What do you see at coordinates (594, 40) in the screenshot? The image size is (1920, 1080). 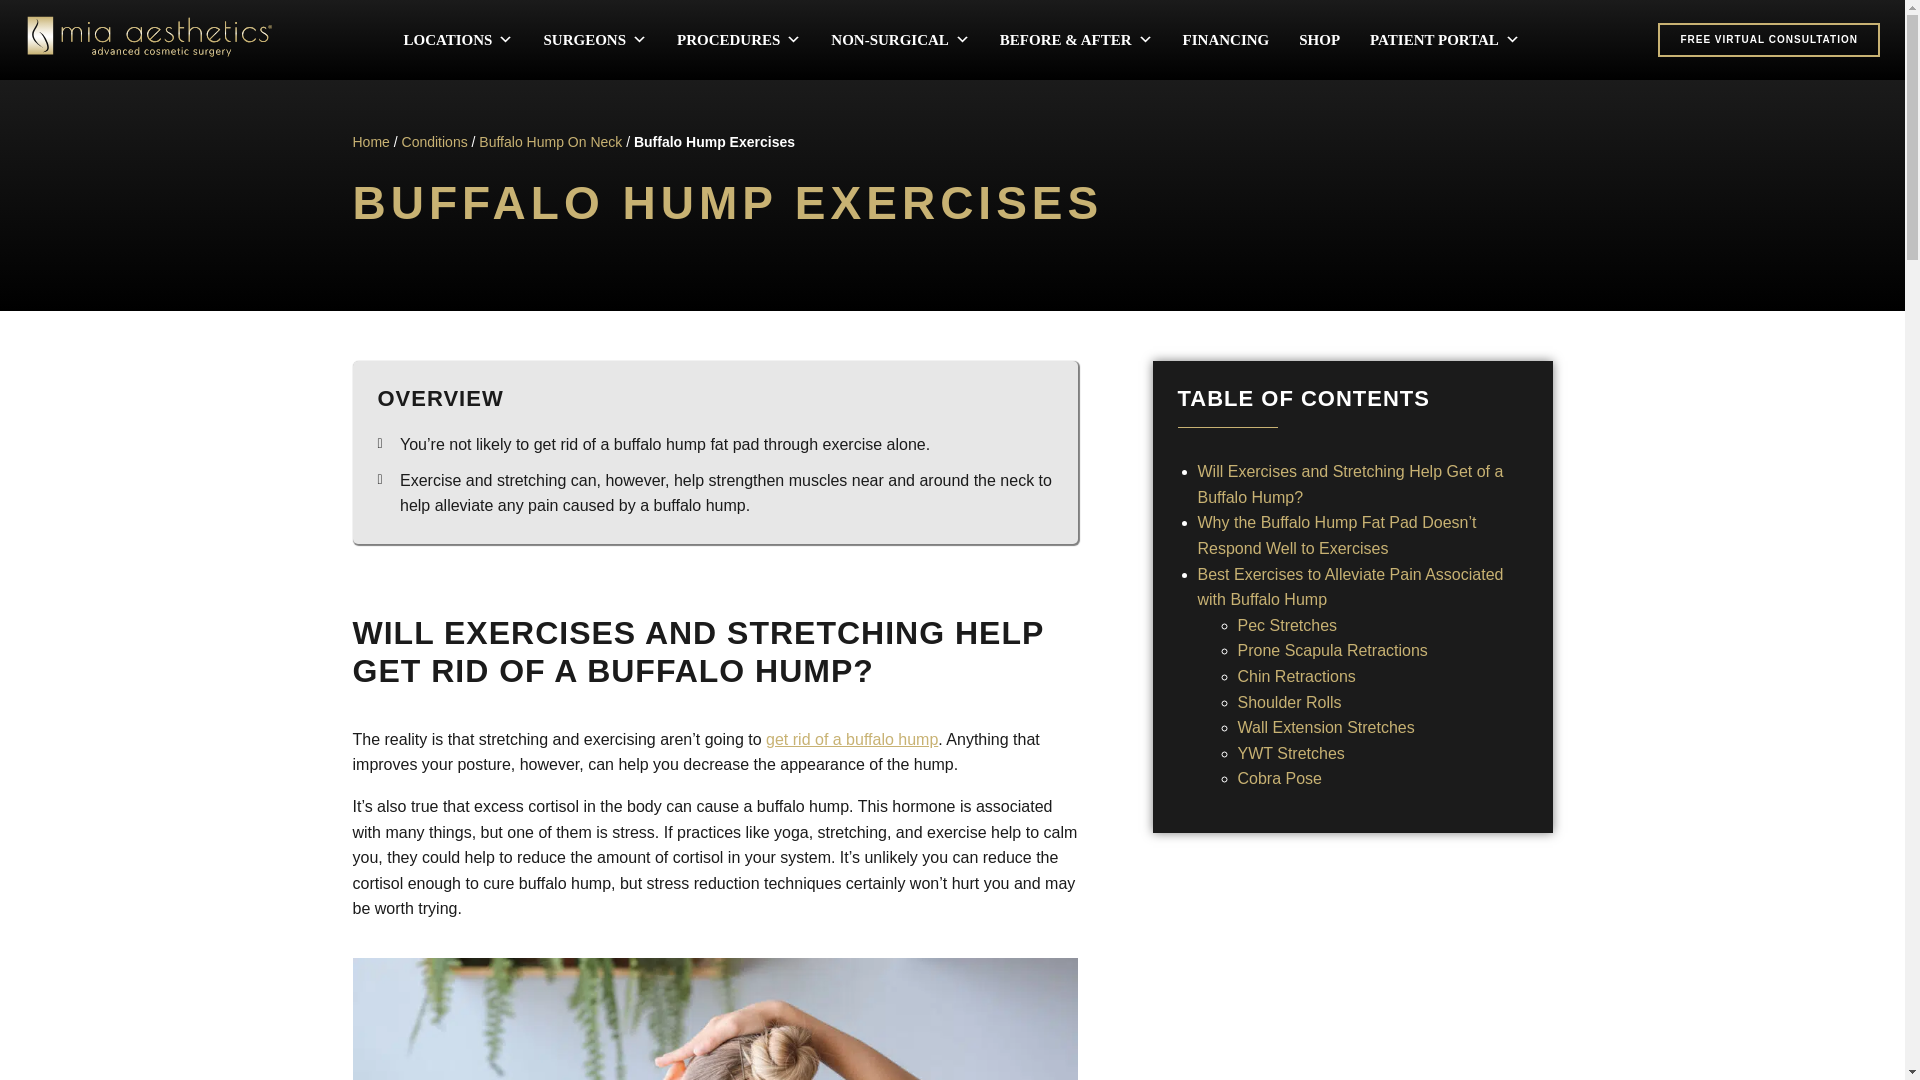 I see `SURGEONS` at bounding box center [594, 40].